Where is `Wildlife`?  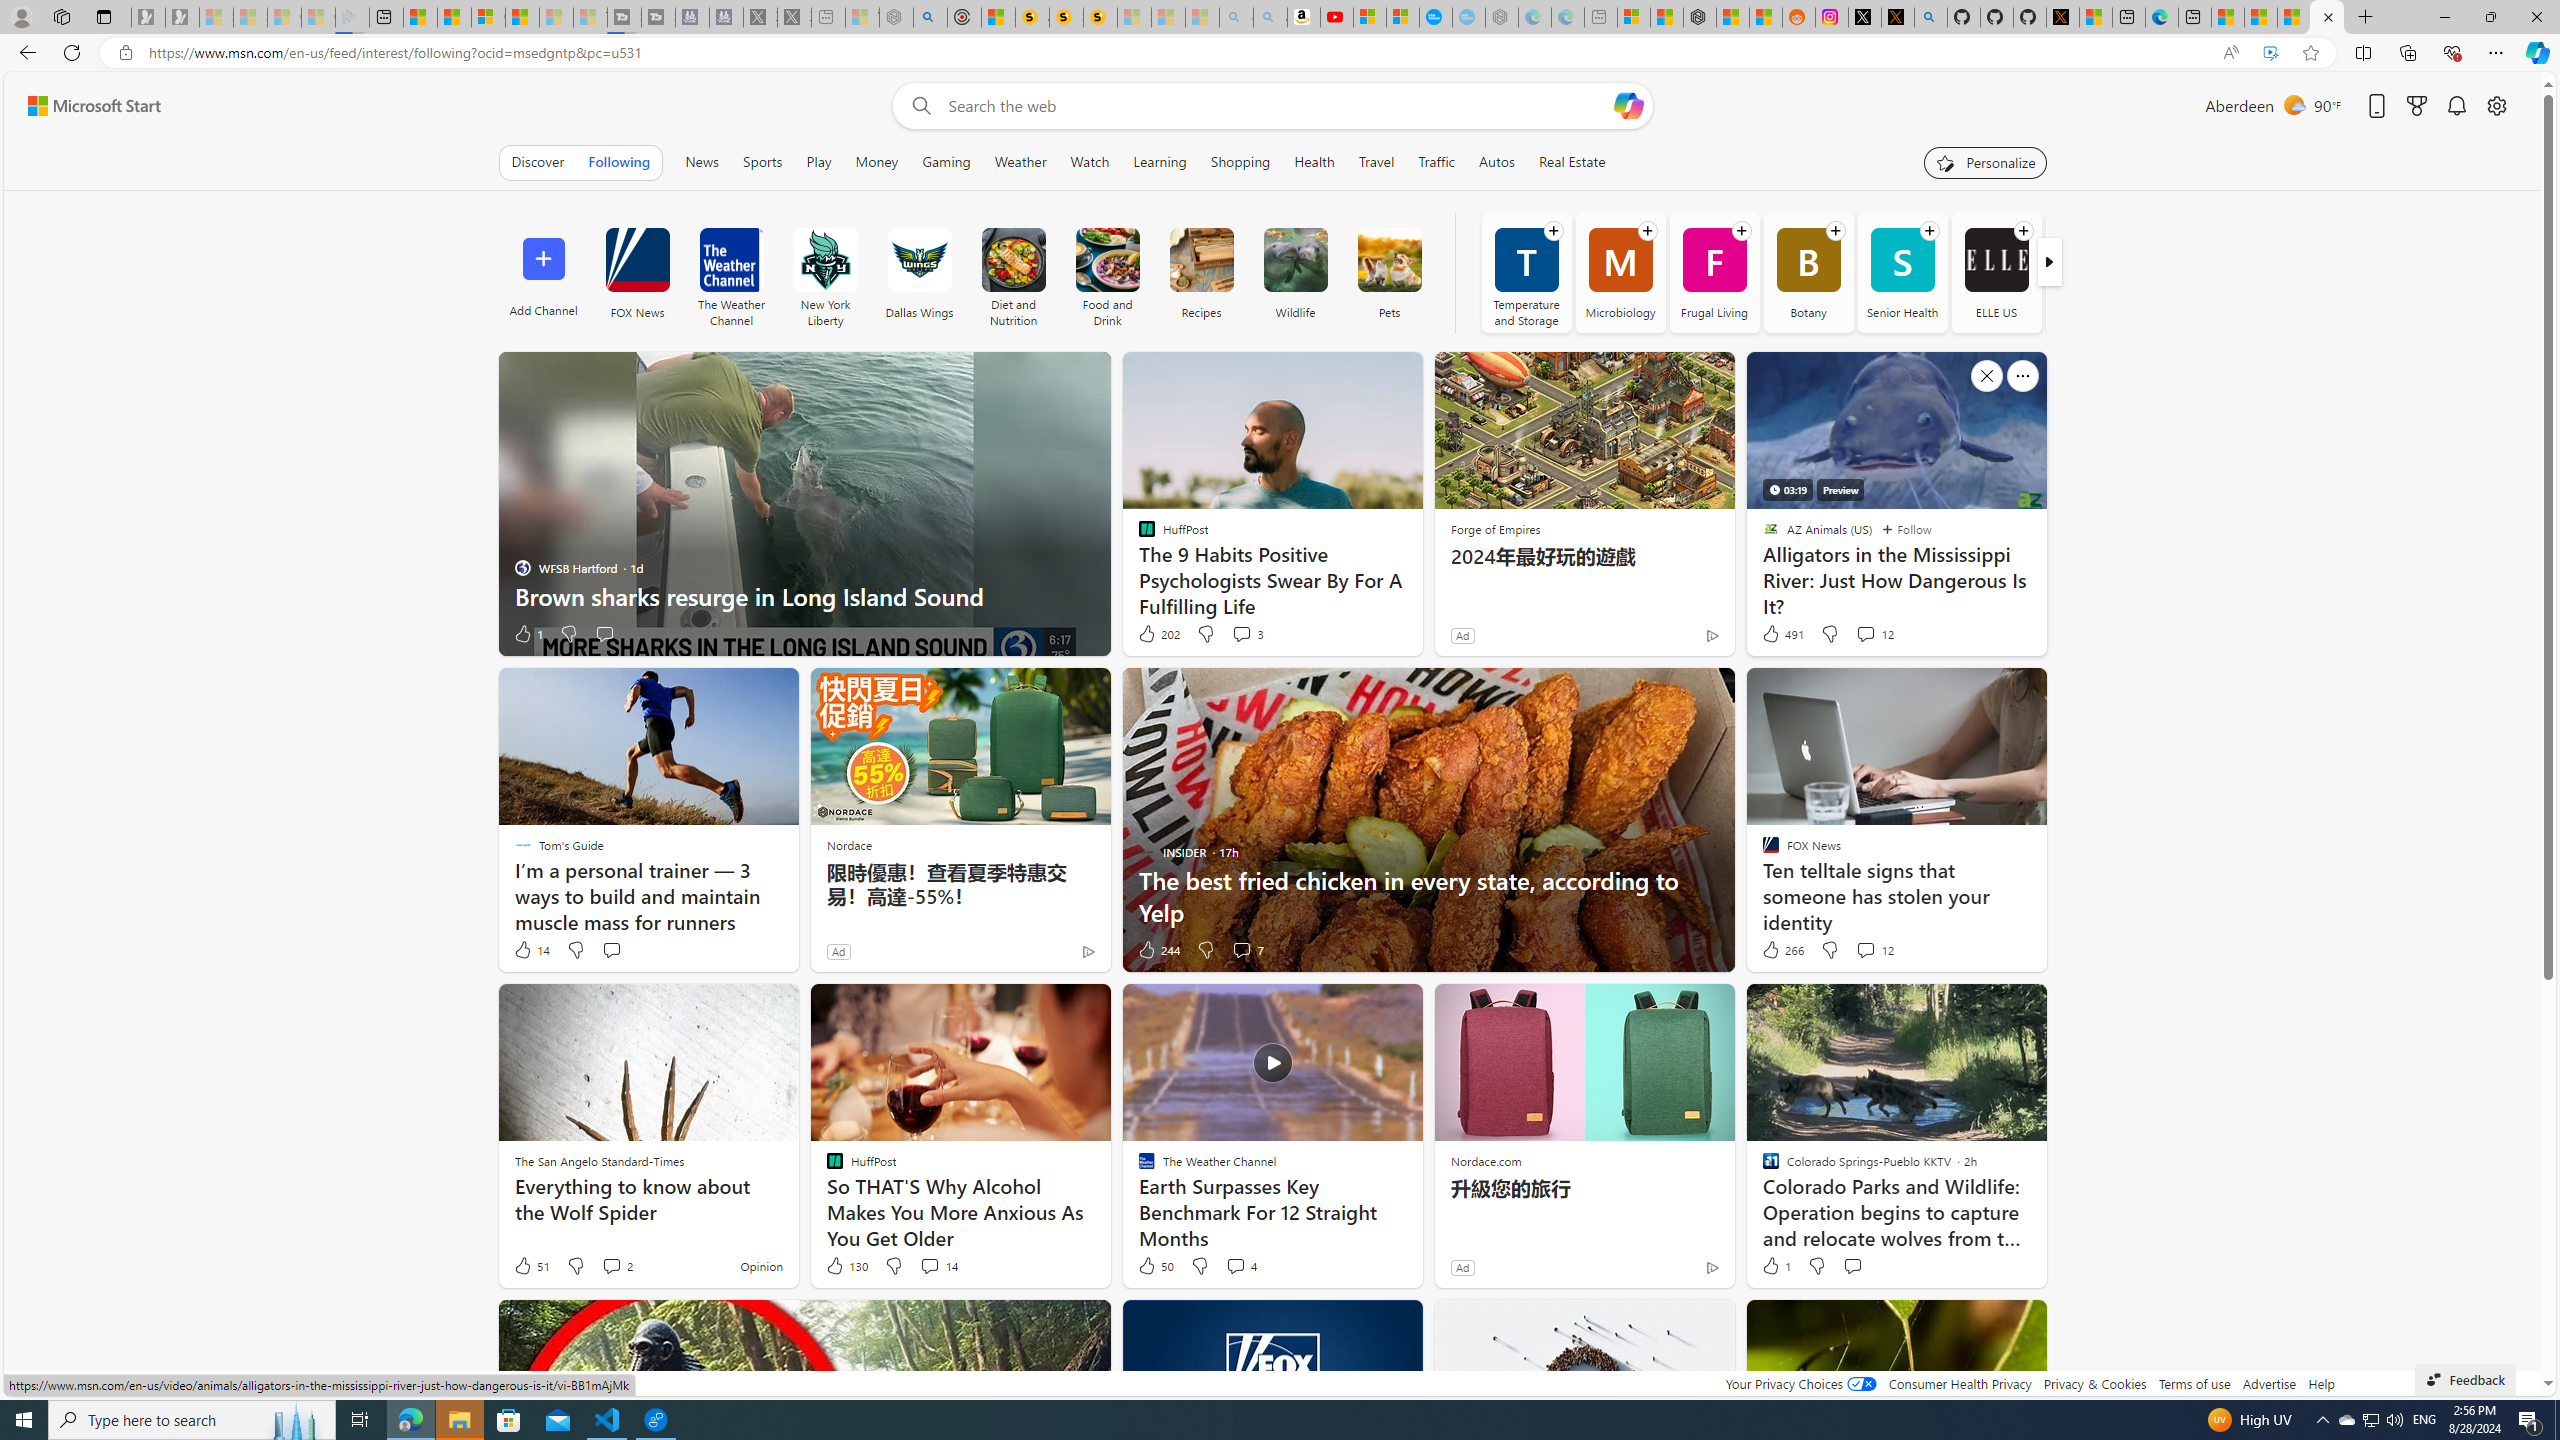
Wildlife is located at coordinates (1295, 260).